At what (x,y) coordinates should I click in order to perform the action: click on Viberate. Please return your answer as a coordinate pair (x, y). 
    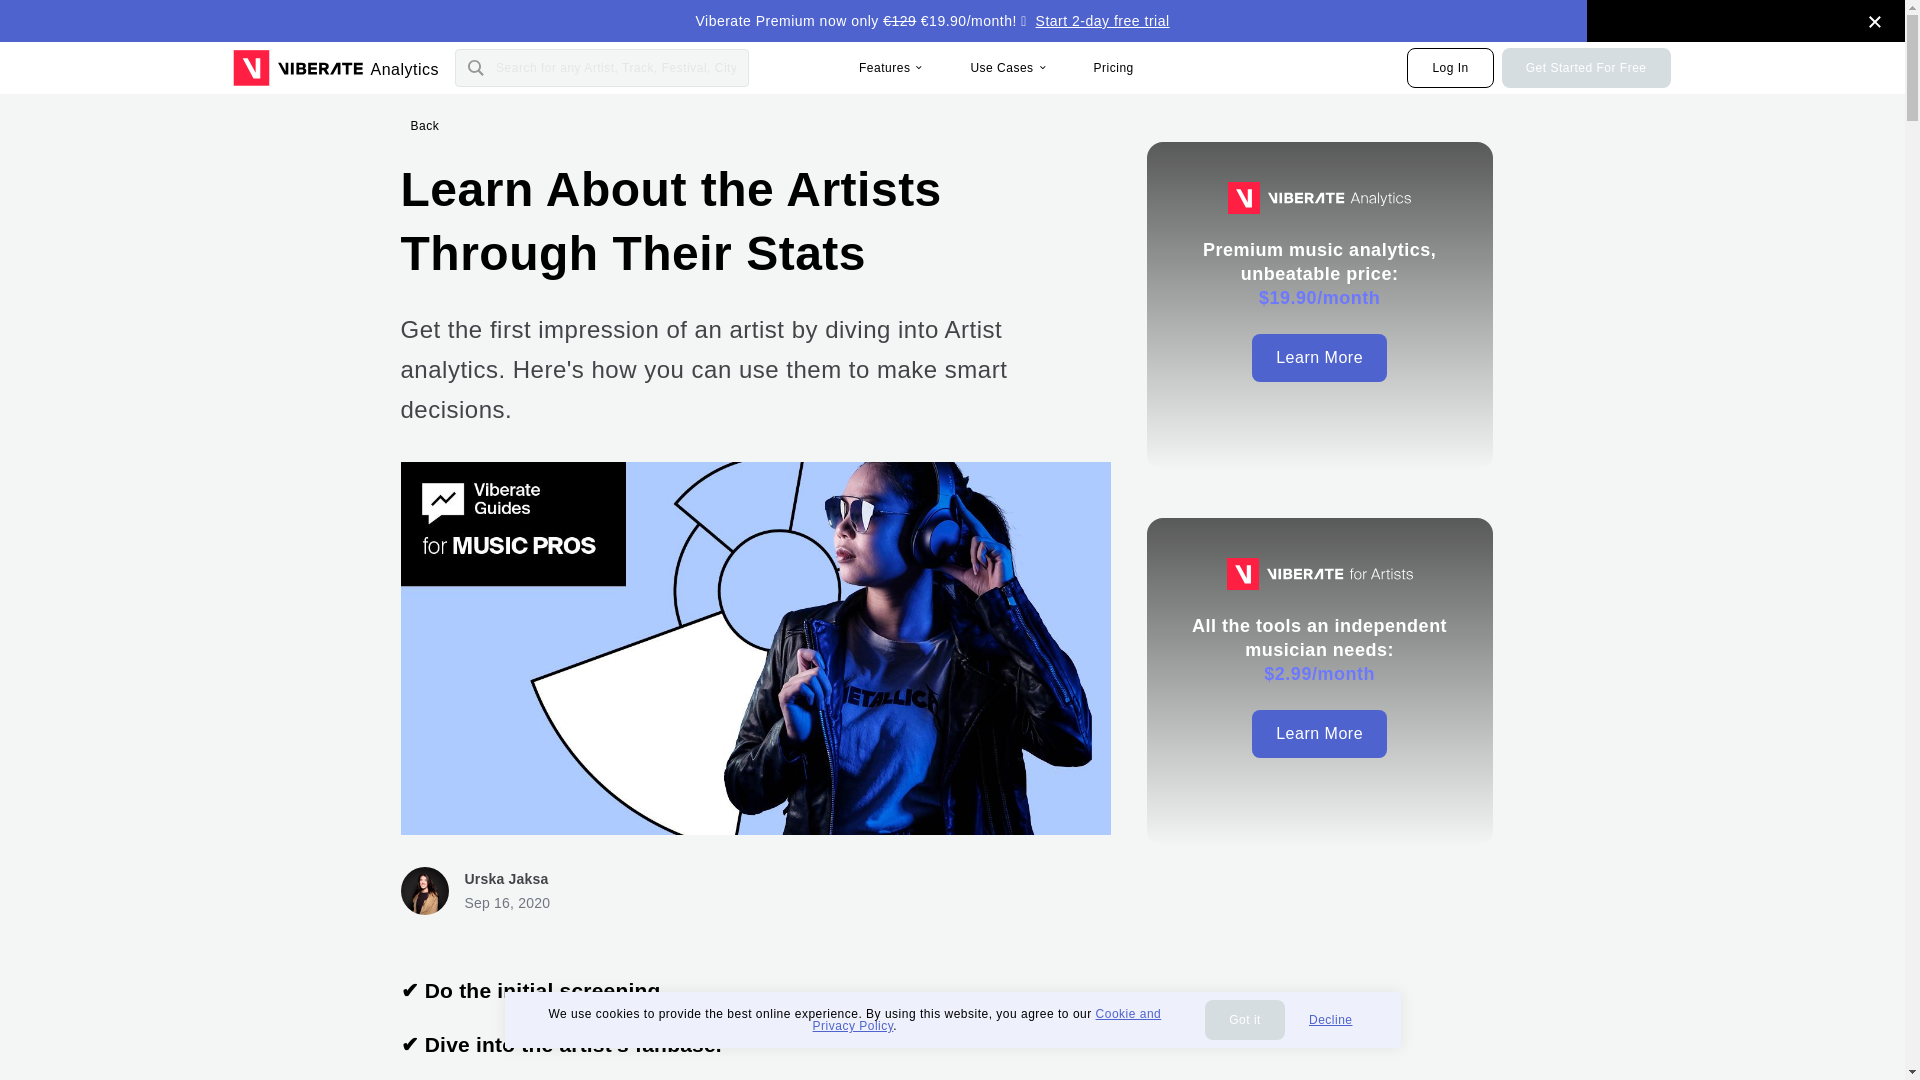
    Looking at the image, I should click on (297, 68).